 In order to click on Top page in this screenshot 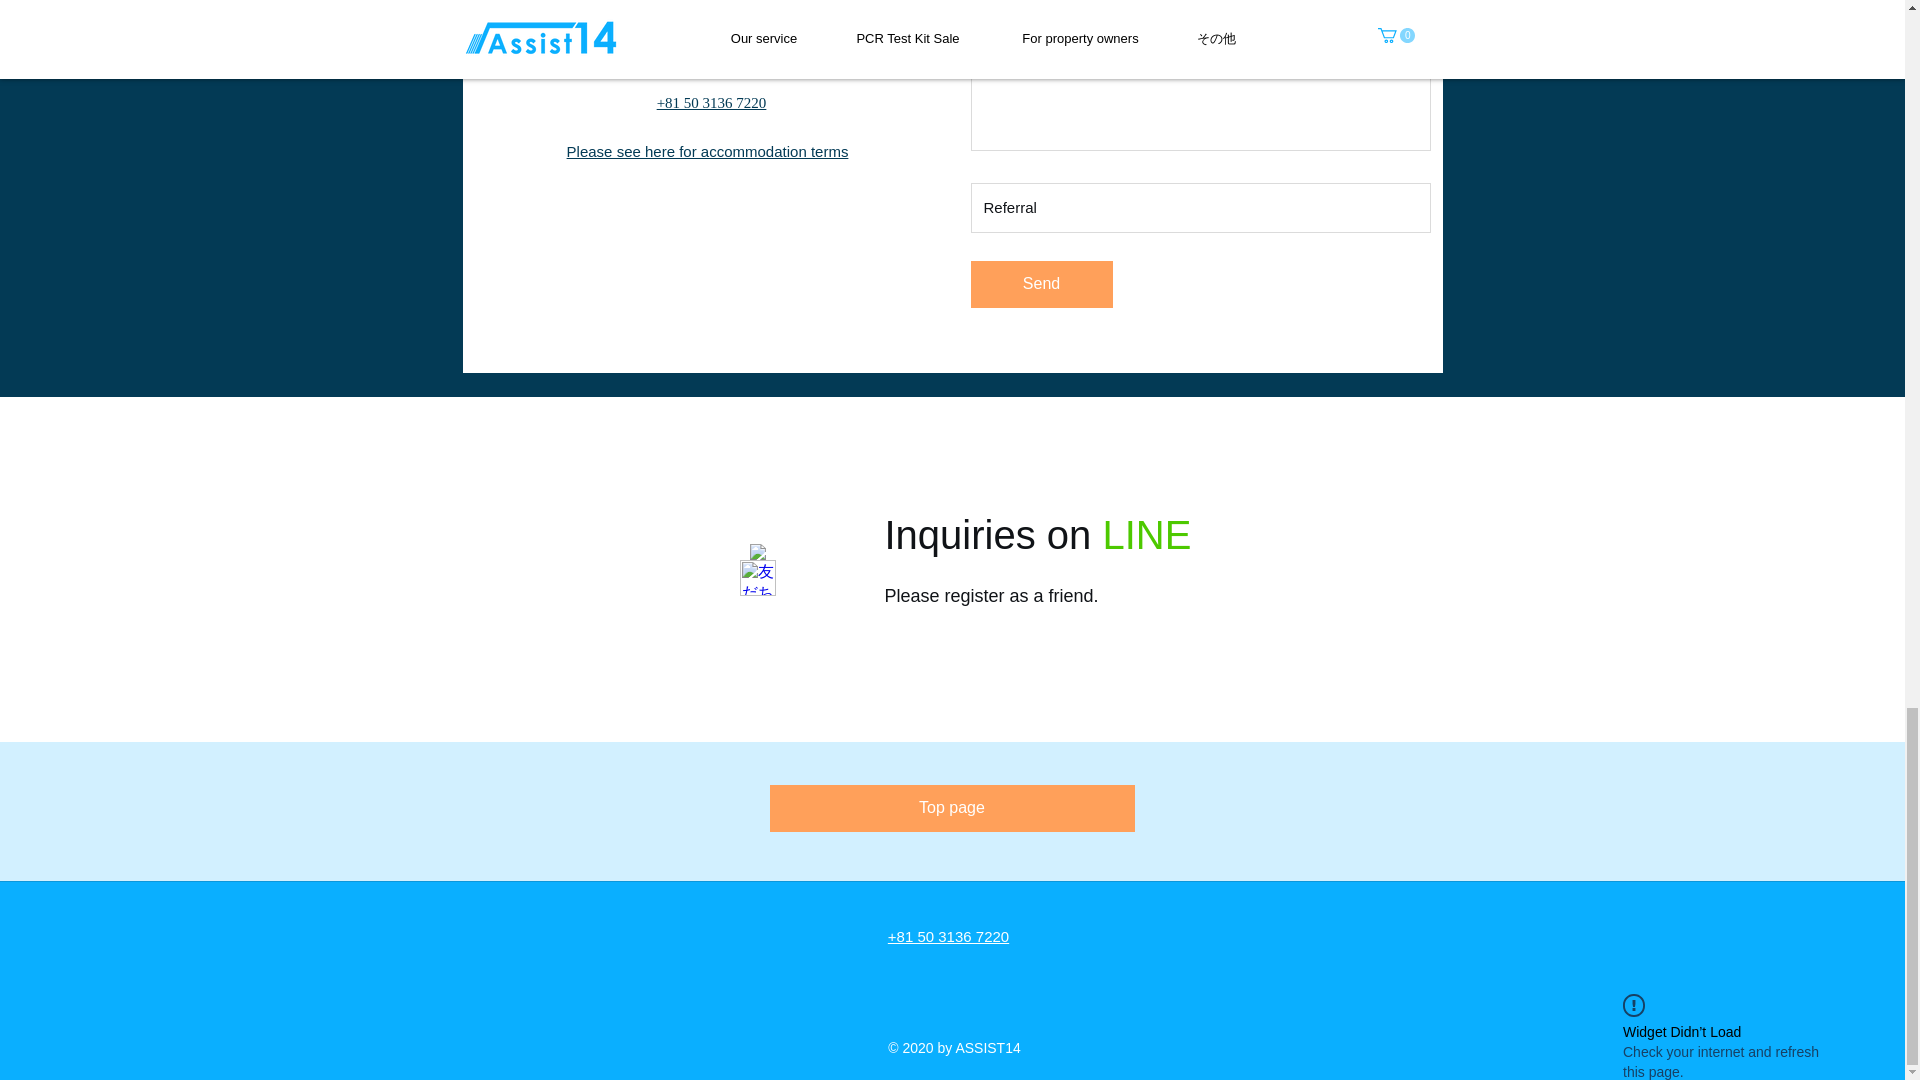, I will do `click(952, 808)`.